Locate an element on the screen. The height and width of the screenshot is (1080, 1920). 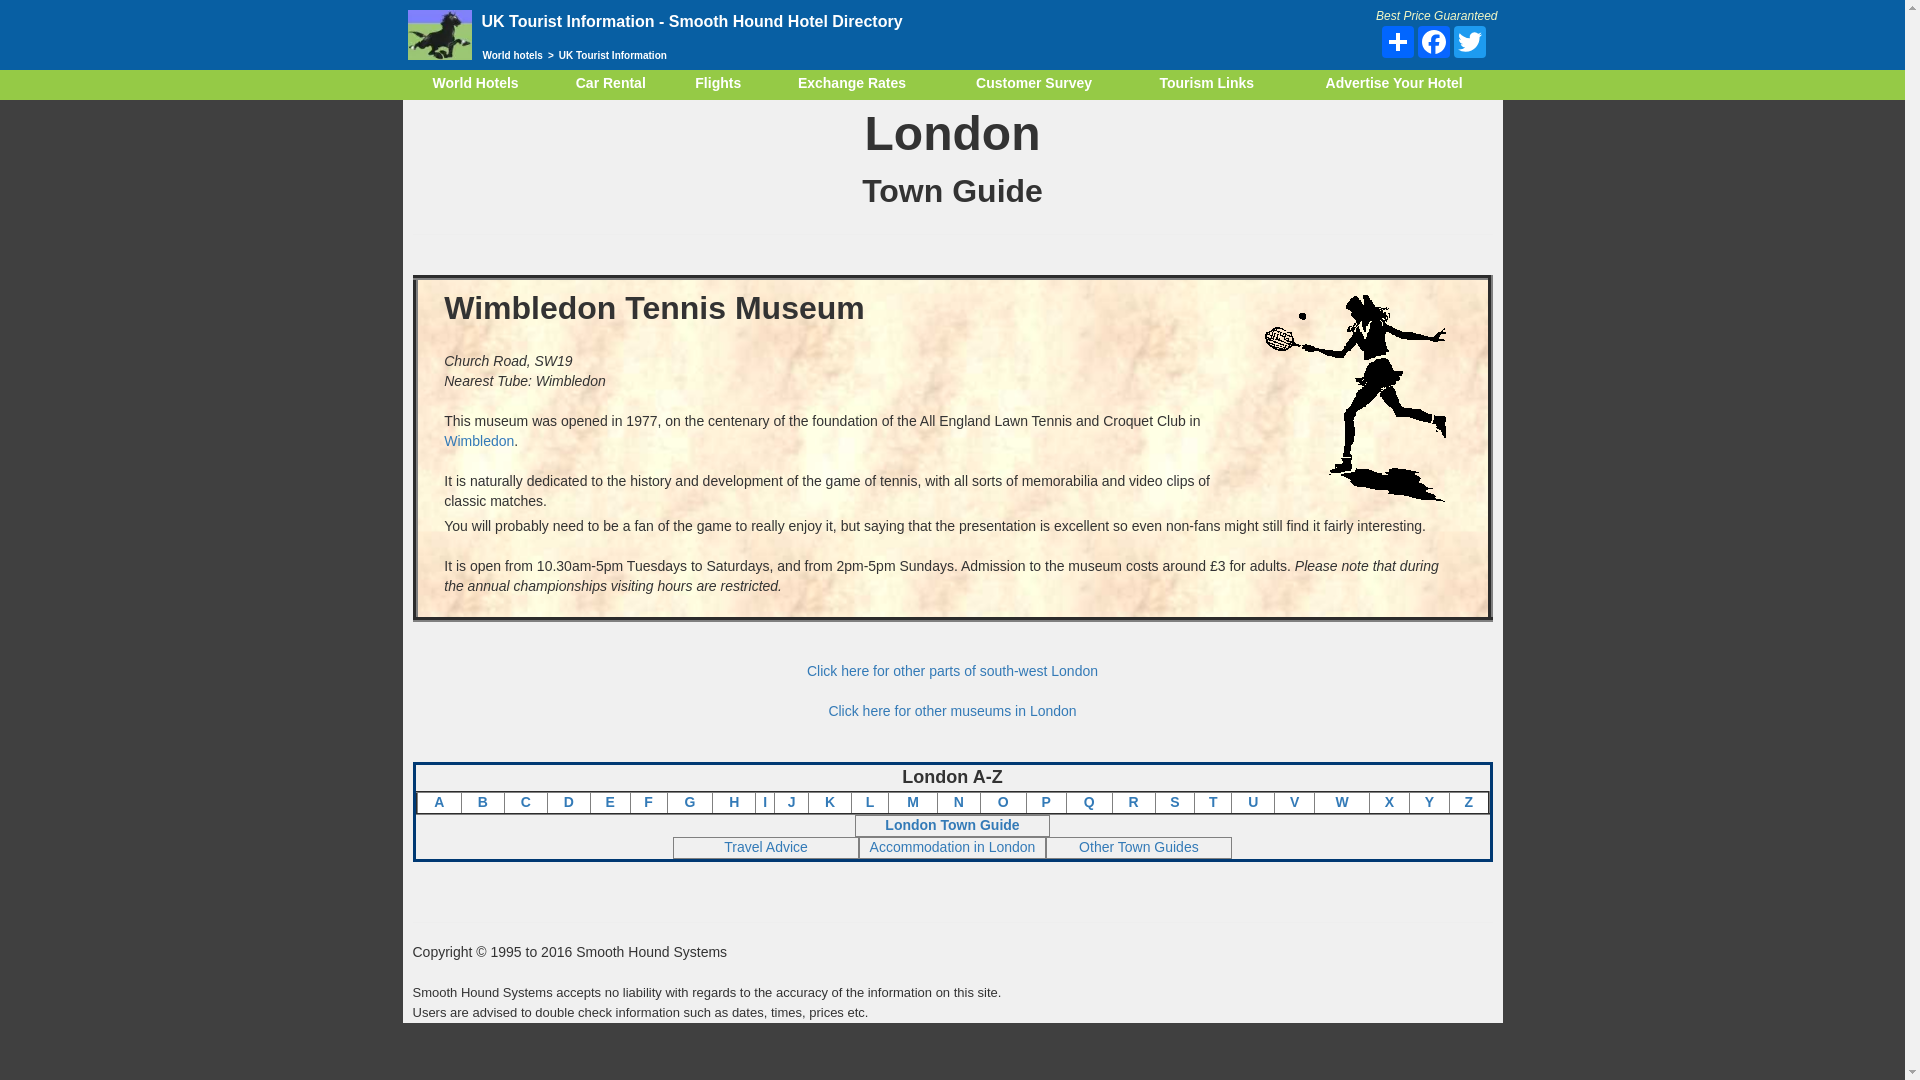
Customer Survey is located at coordinates (1034, 84).